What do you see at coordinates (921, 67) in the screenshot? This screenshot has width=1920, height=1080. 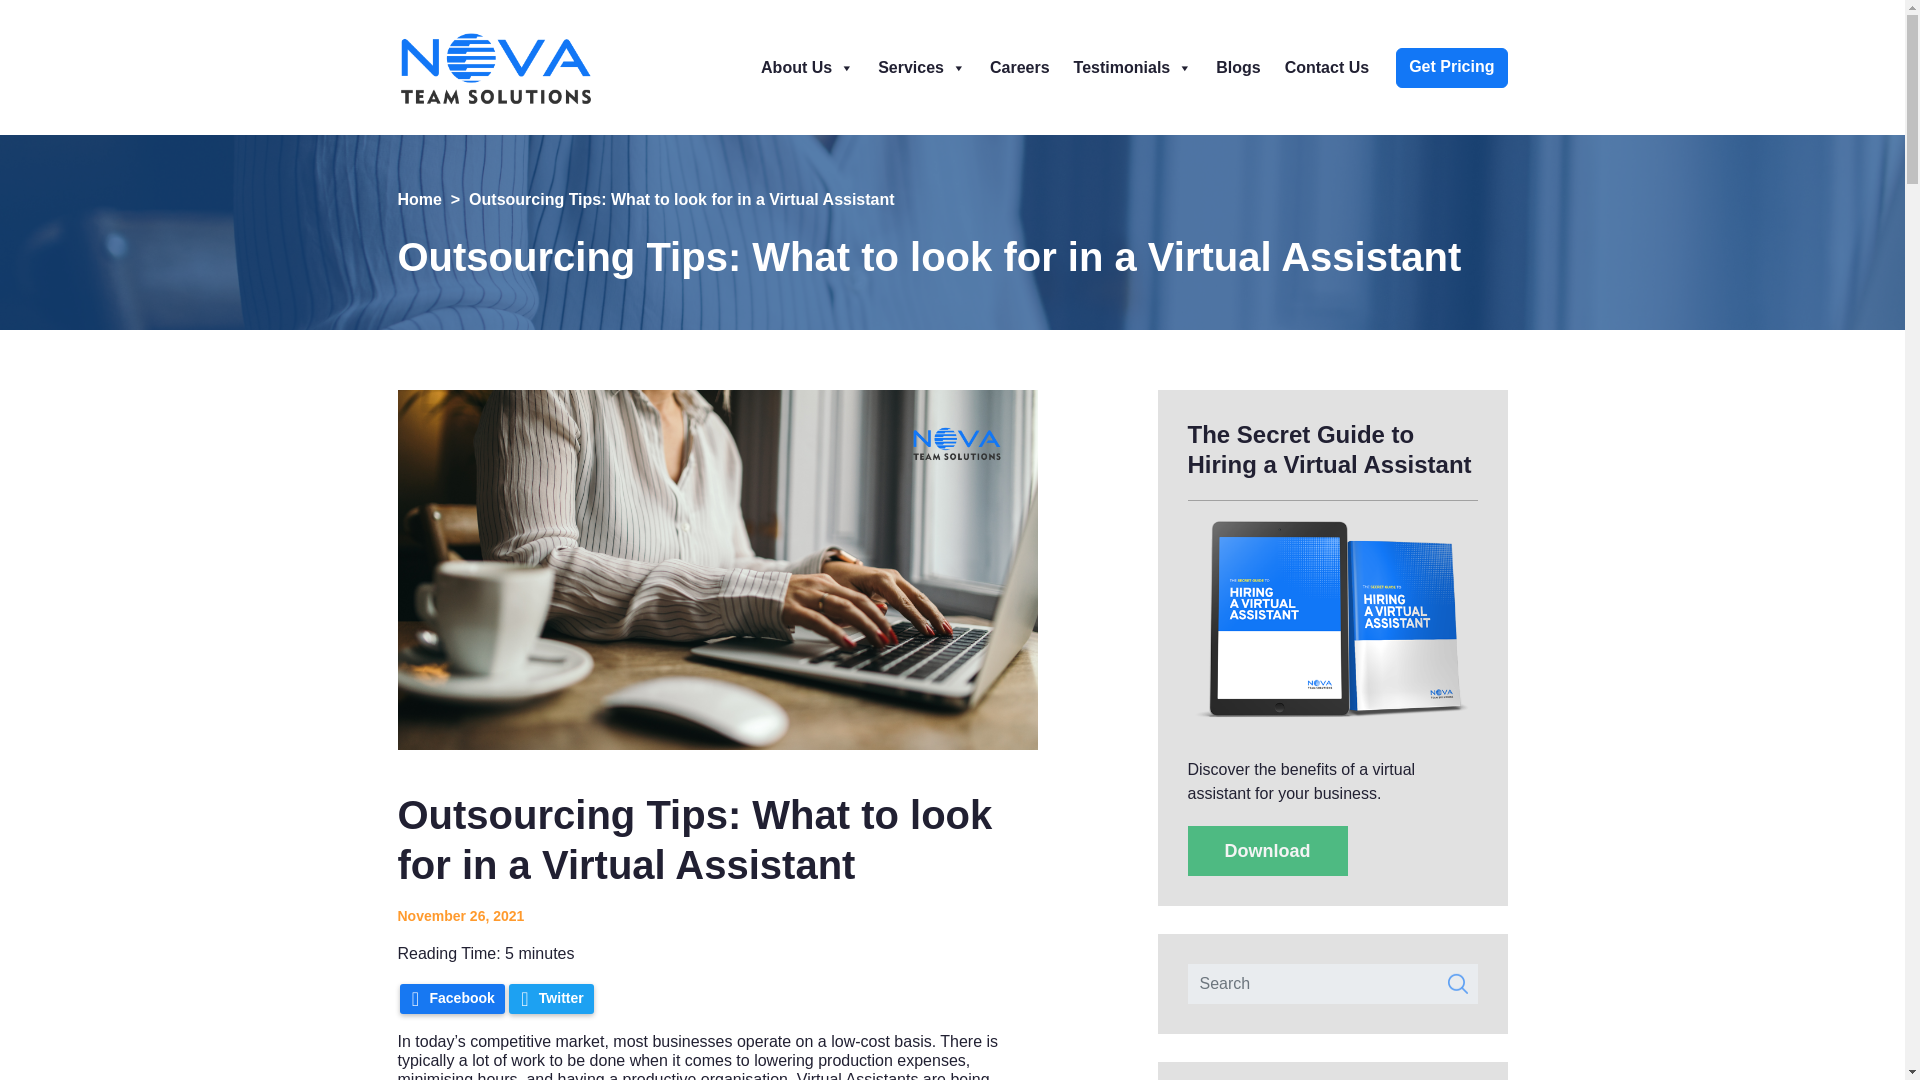 I see `Services` at bounding box center [921, 67].